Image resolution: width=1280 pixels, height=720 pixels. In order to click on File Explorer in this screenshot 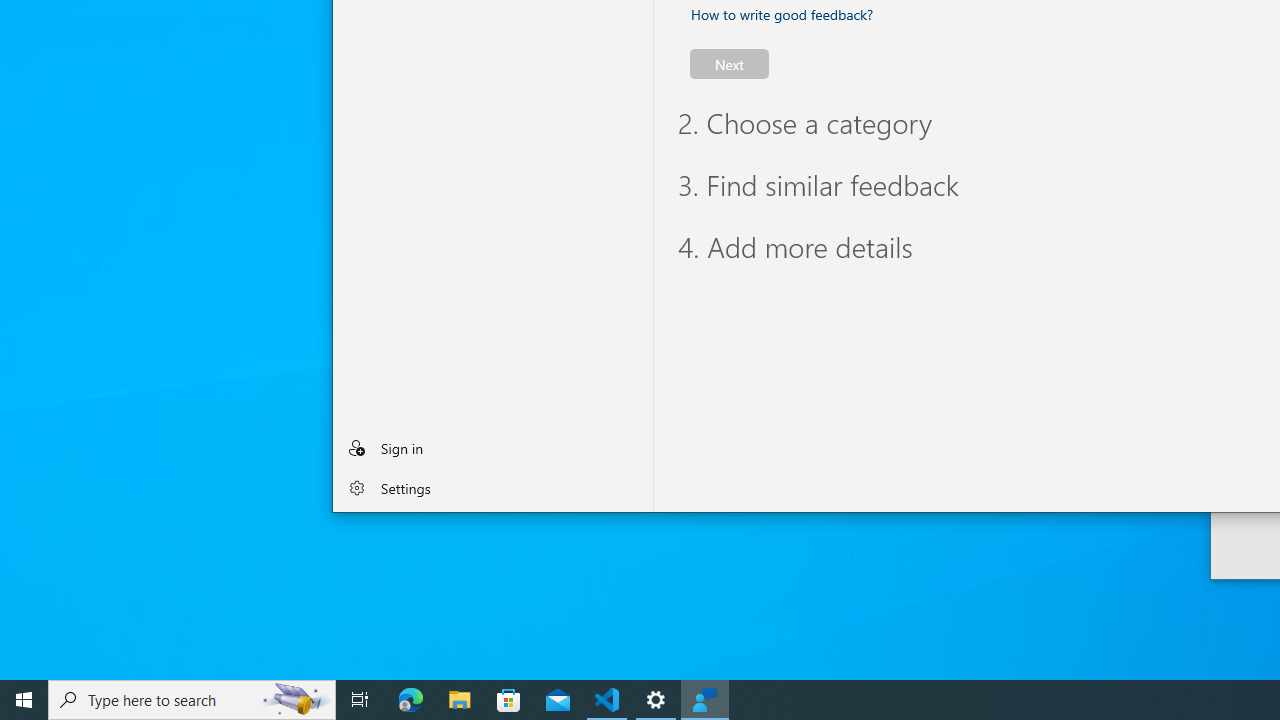, I will do `click(460, 700)`.